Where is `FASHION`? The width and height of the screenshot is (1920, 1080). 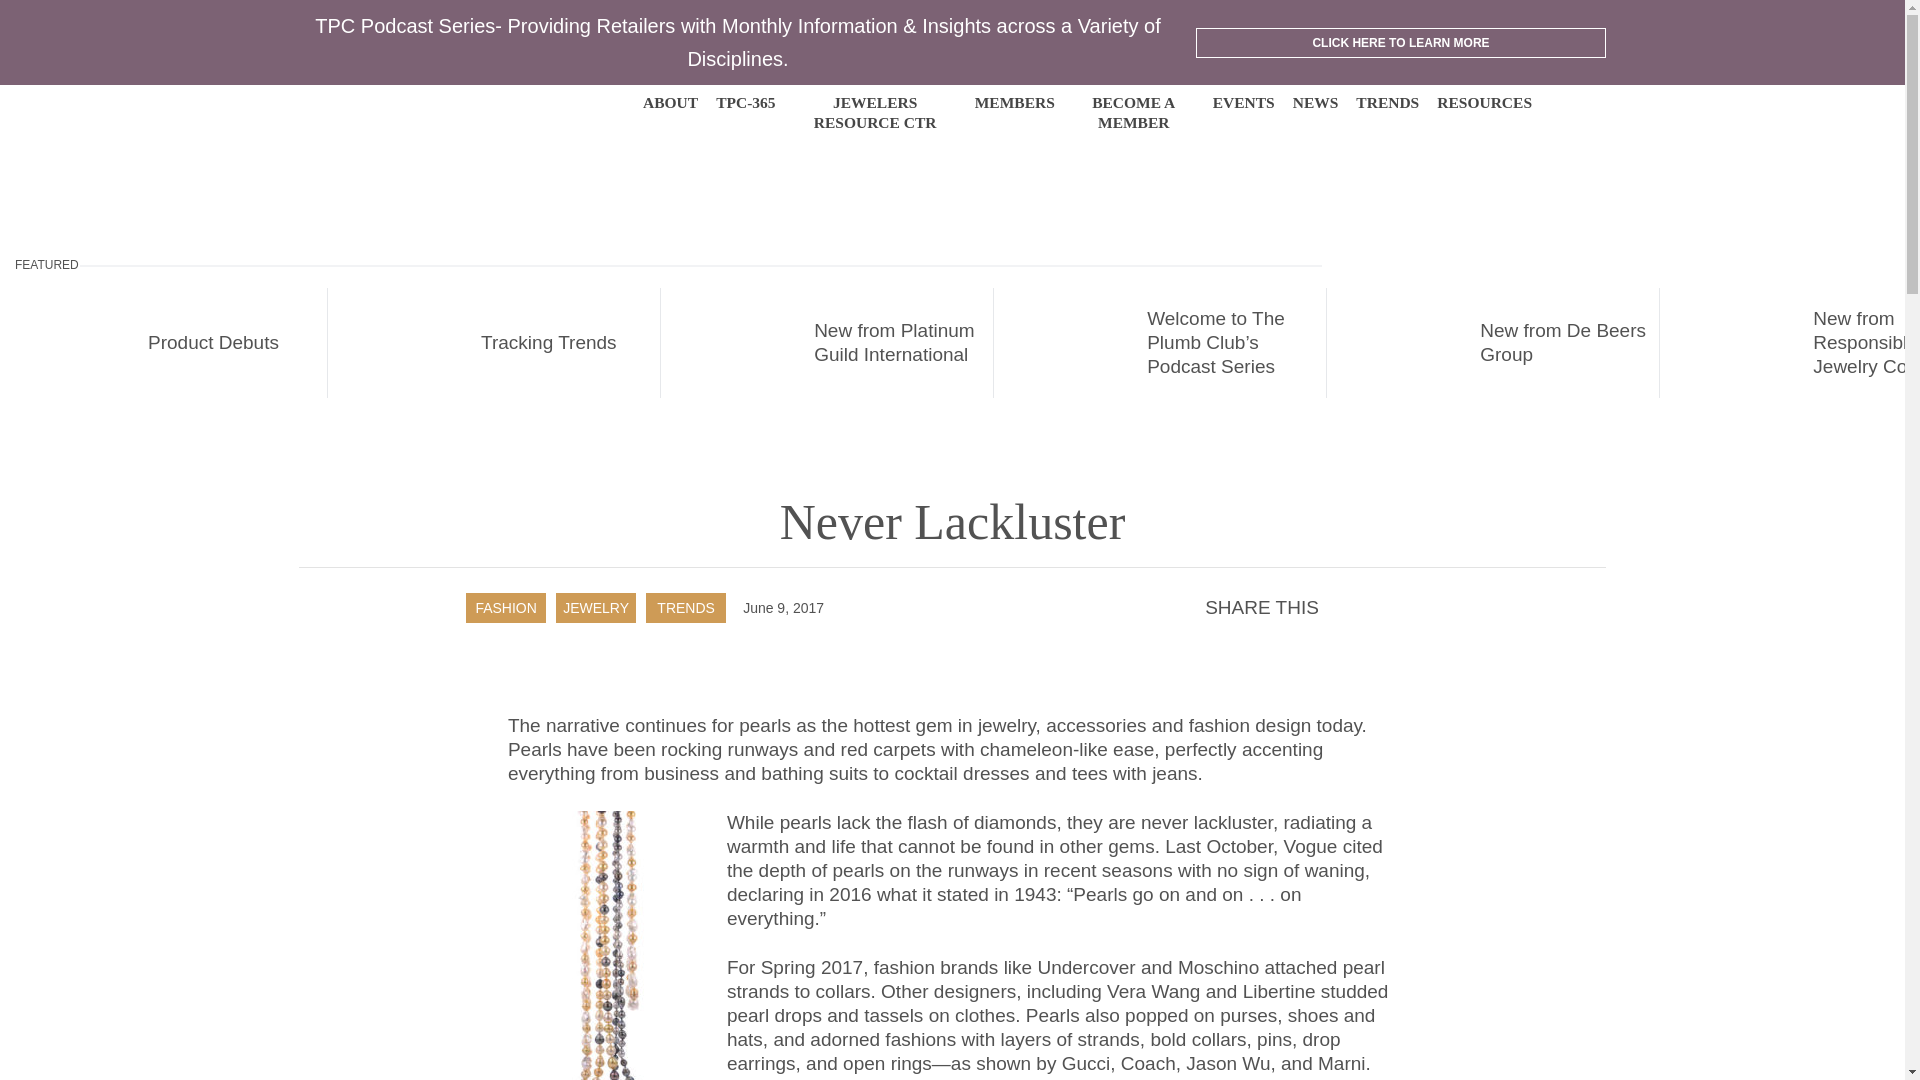
FASHION is located at coordinates (504, 608).